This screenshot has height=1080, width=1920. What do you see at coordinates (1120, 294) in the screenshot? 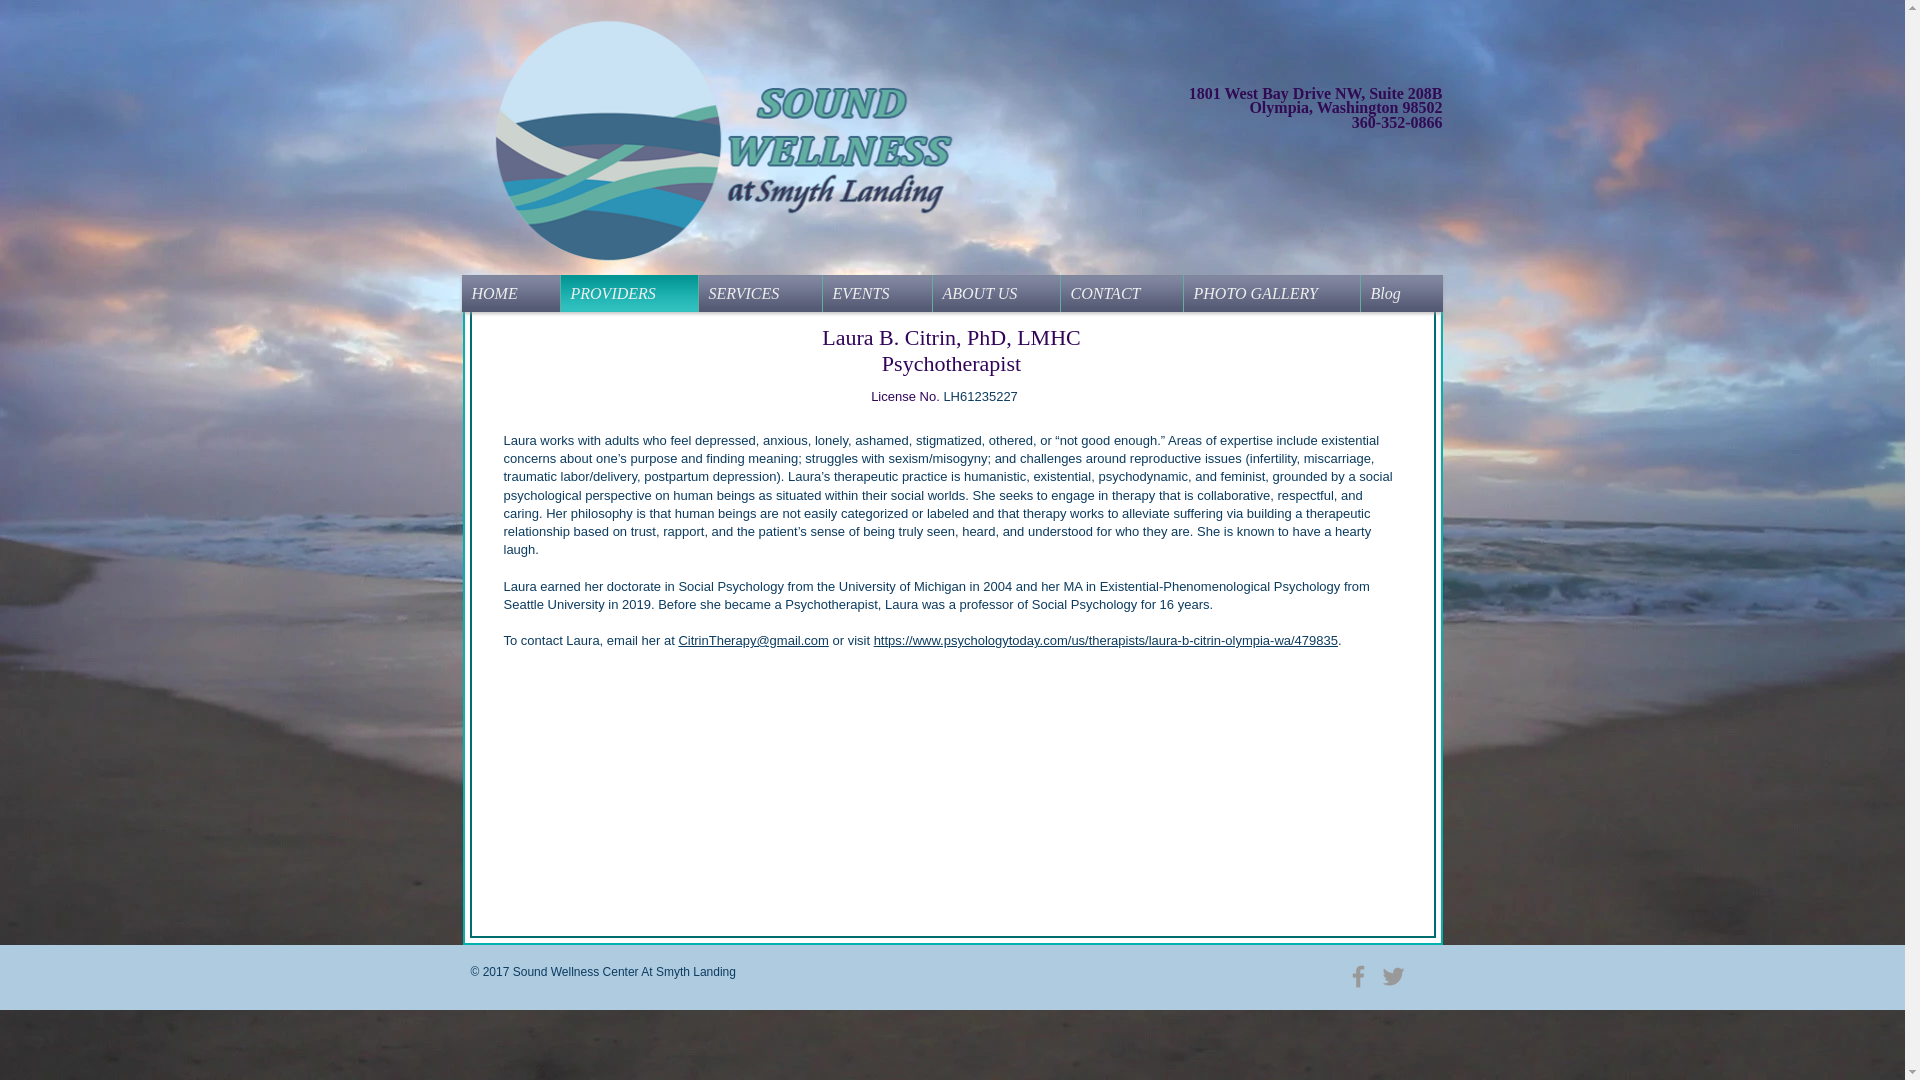
I see `CONTACT` at bounding box center [1120, 294].